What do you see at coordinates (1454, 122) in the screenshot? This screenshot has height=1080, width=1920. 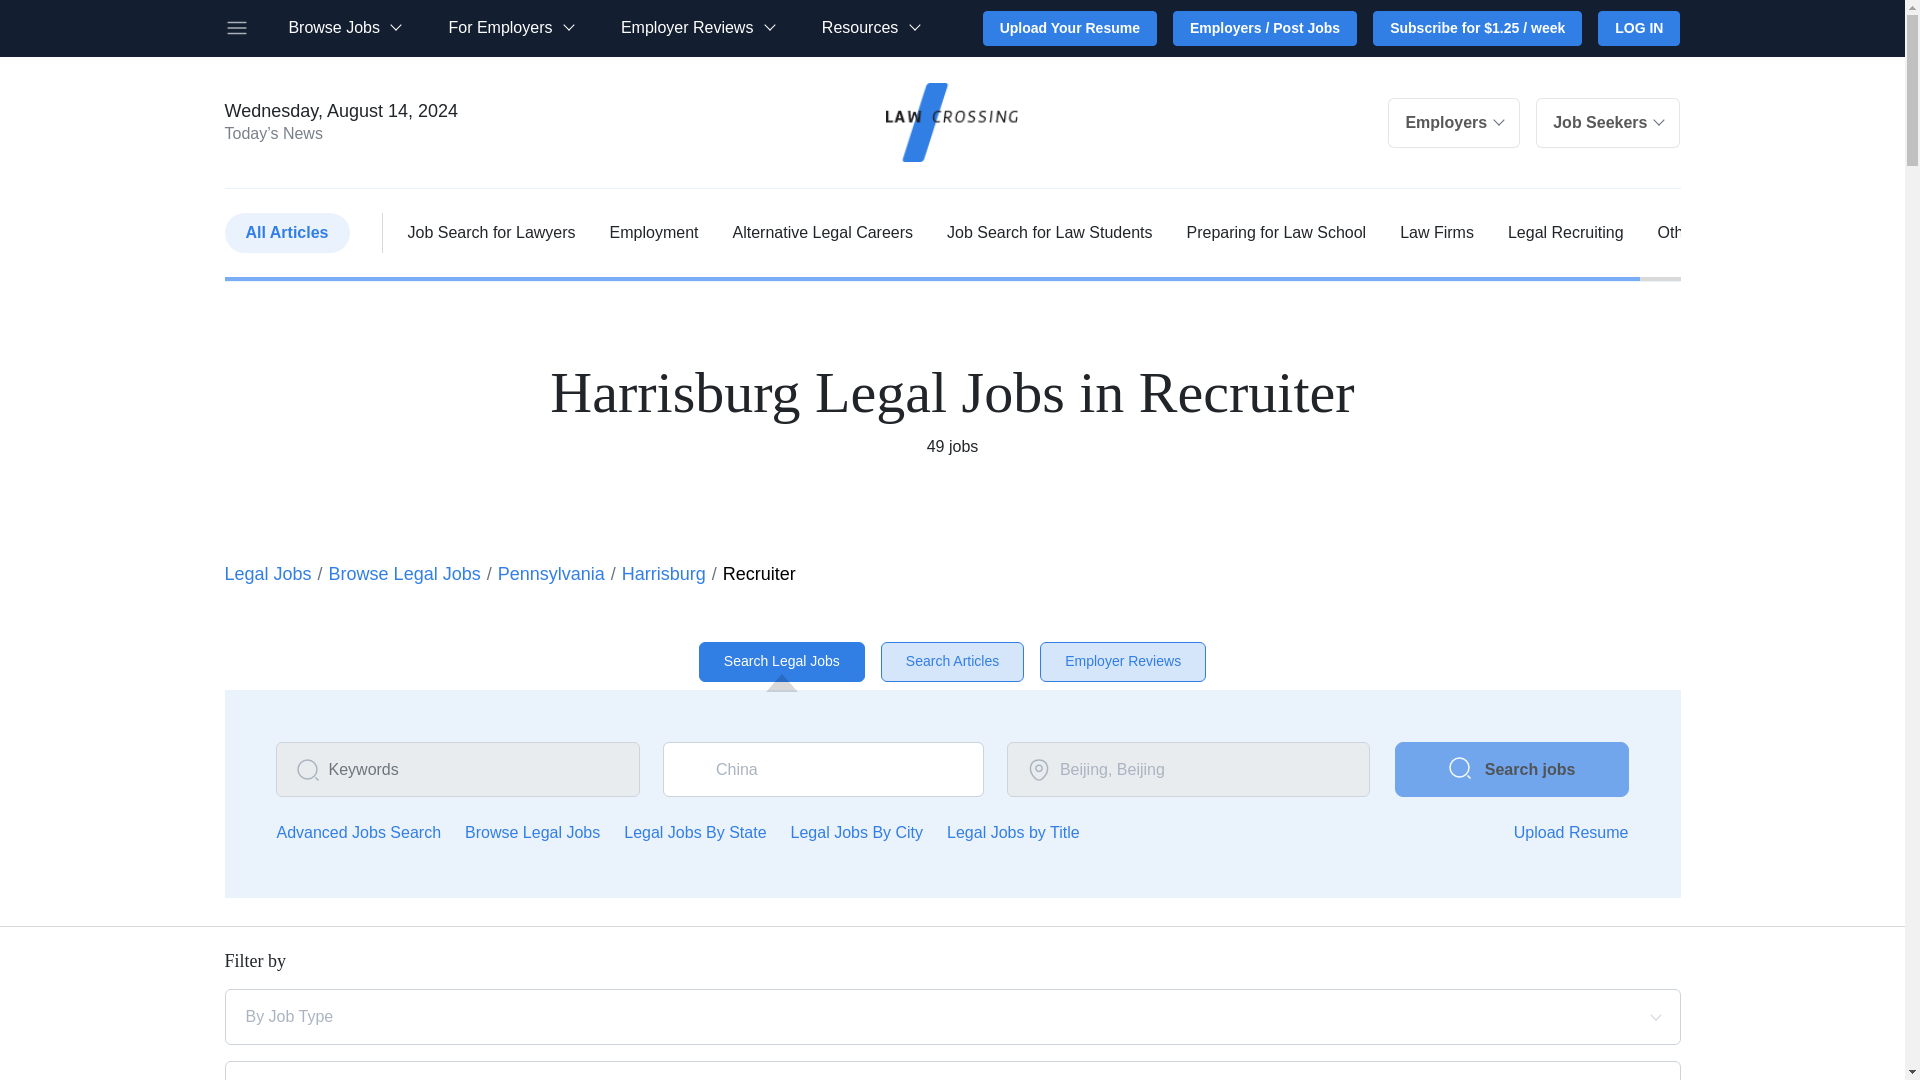 I see `Employers` at bounding box center [1454, 122].